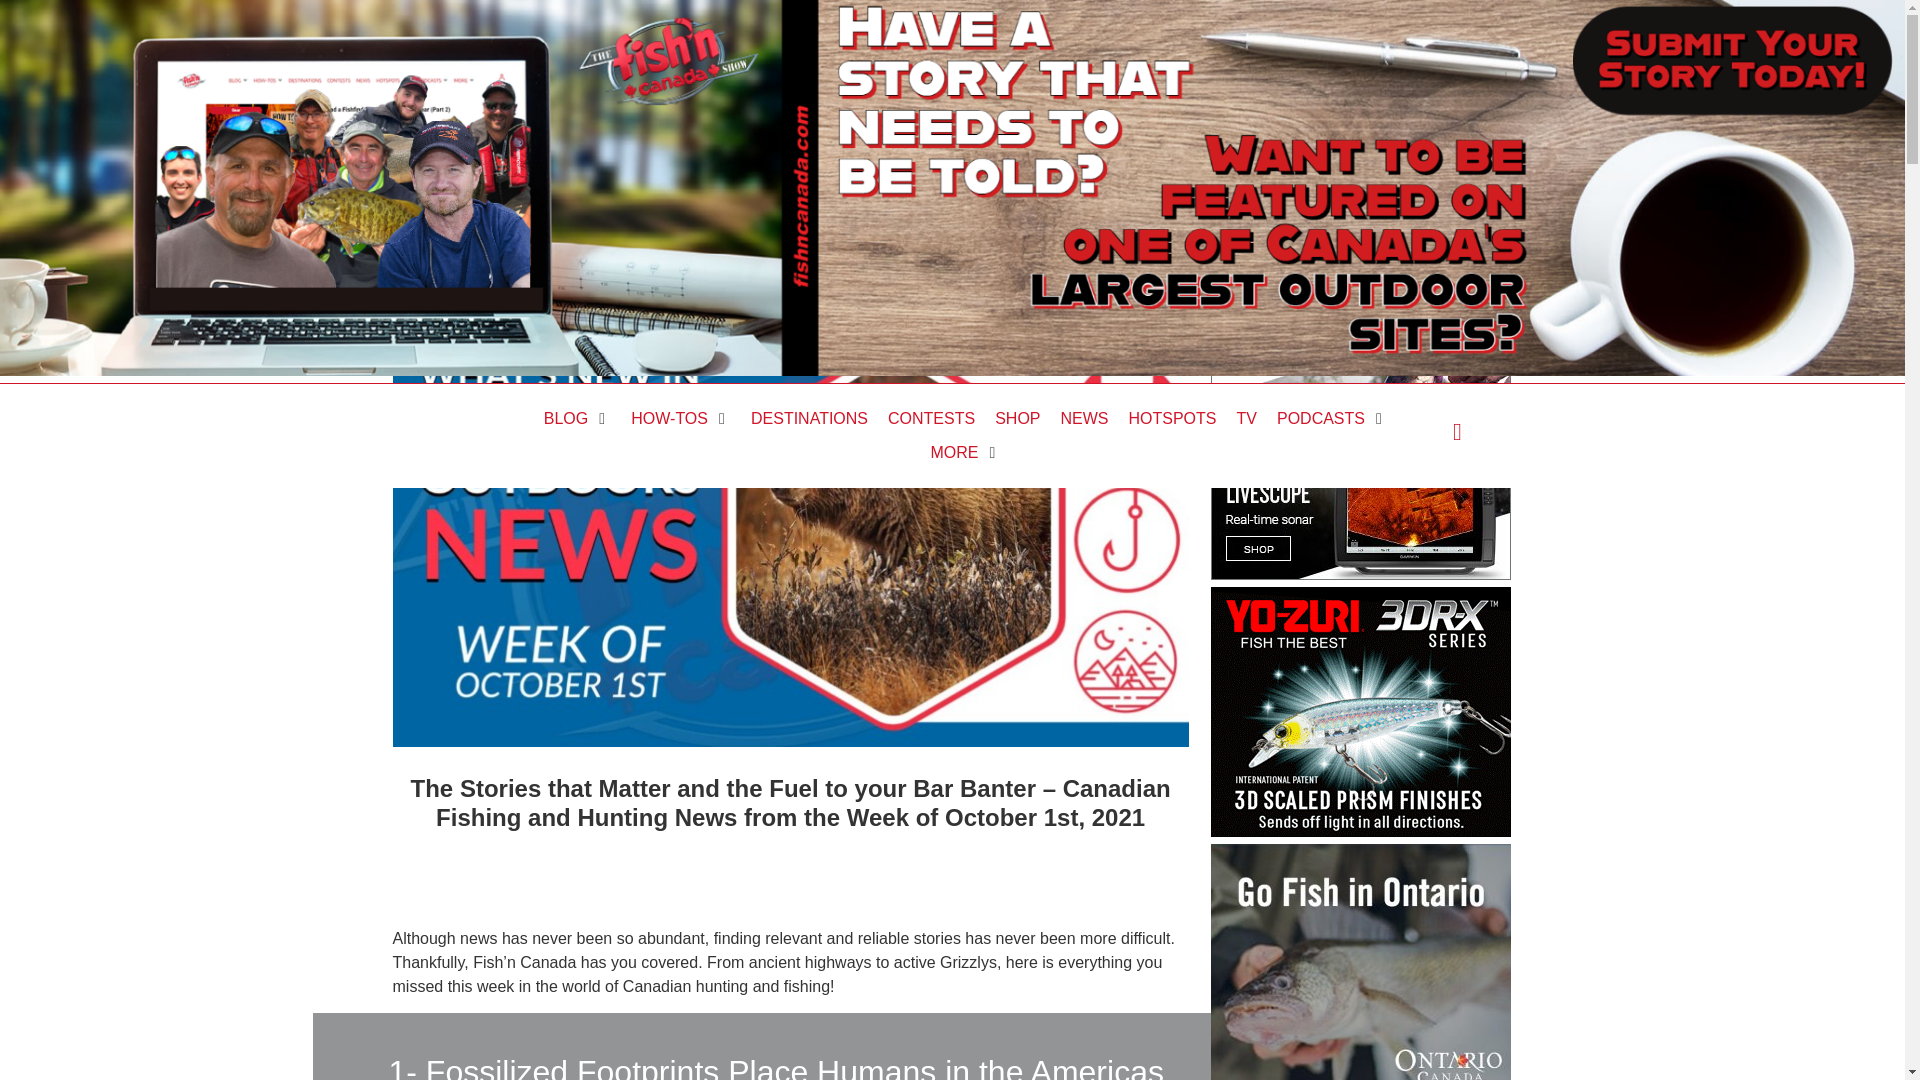 The width and height of the screenshot is (1920, 1080). What do you see at coordinates (808, 418) in the screenshot?
I see `DESTINATIONS` at bounding box center [808, 418].